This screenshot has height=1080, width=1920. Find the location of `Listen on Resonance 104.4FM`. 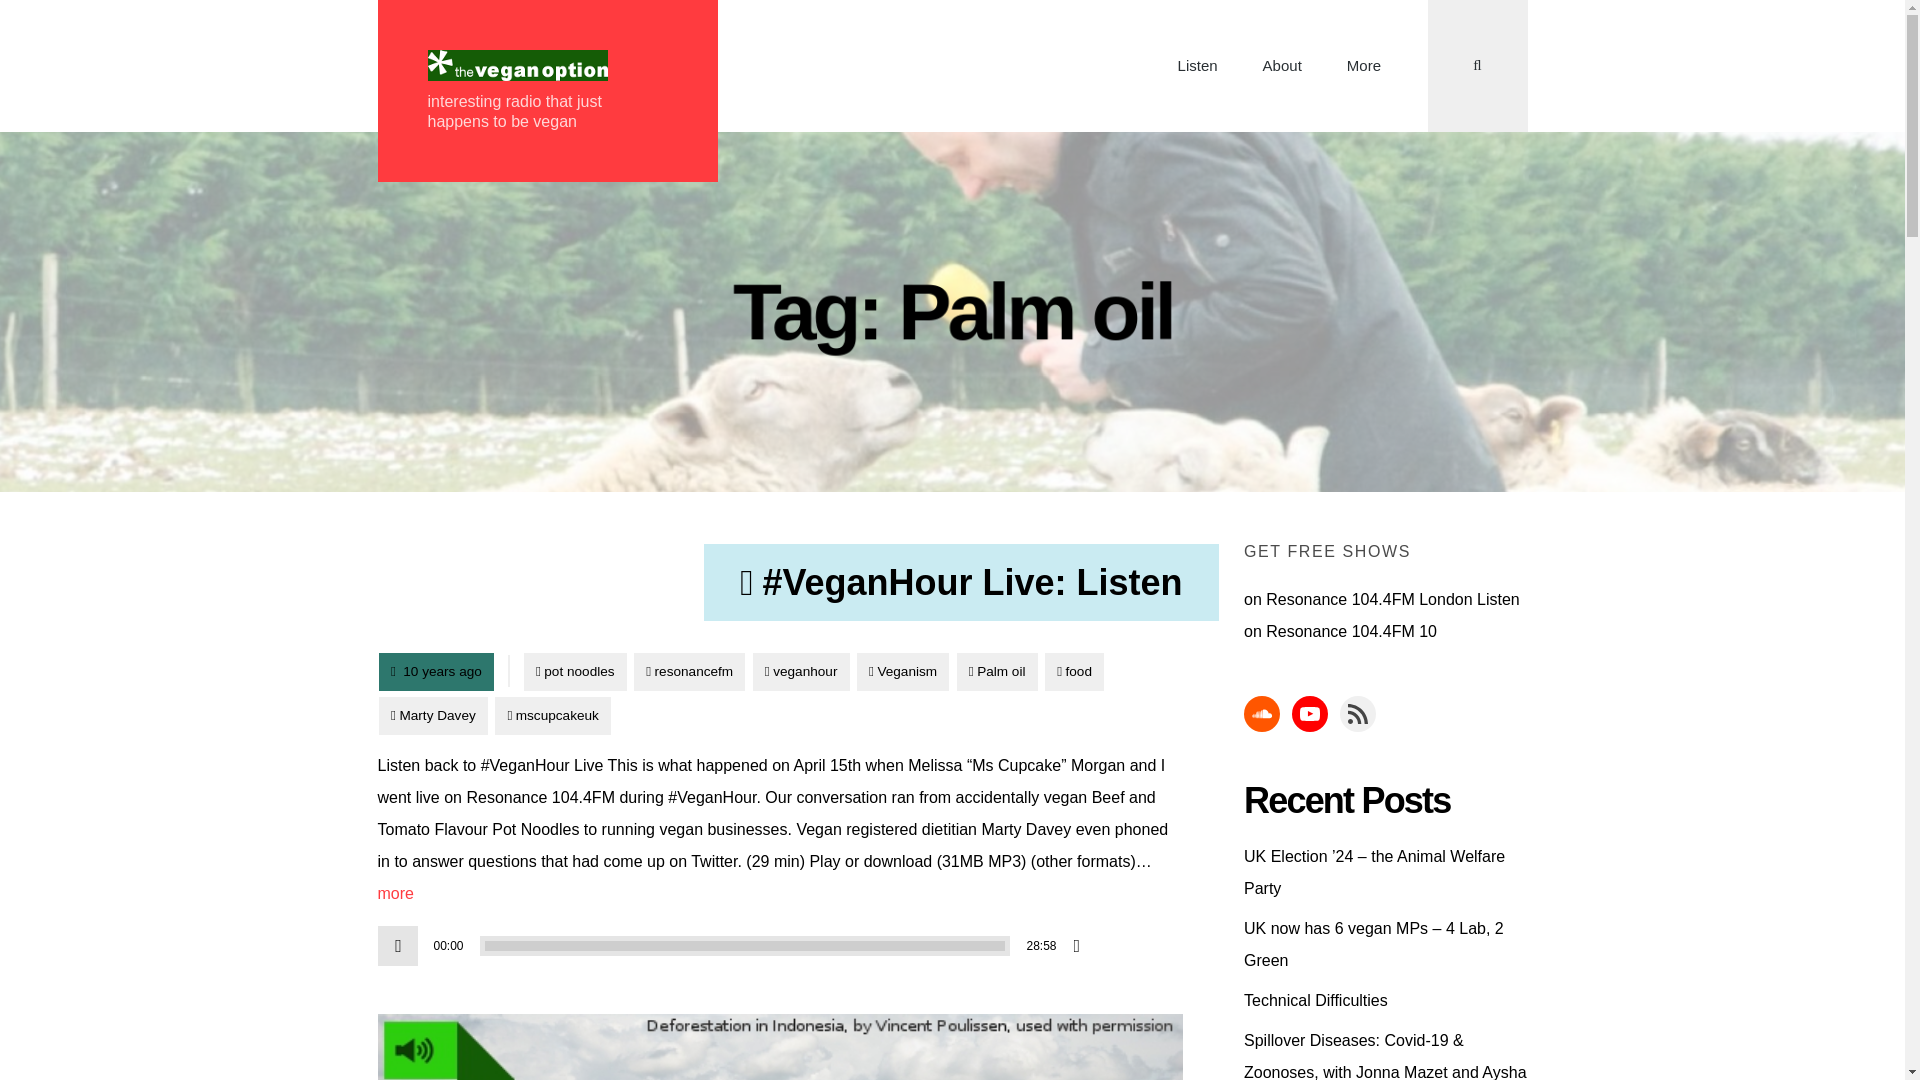

Listen on Resonance 104.4FM is located at coordinates (1358, 599).